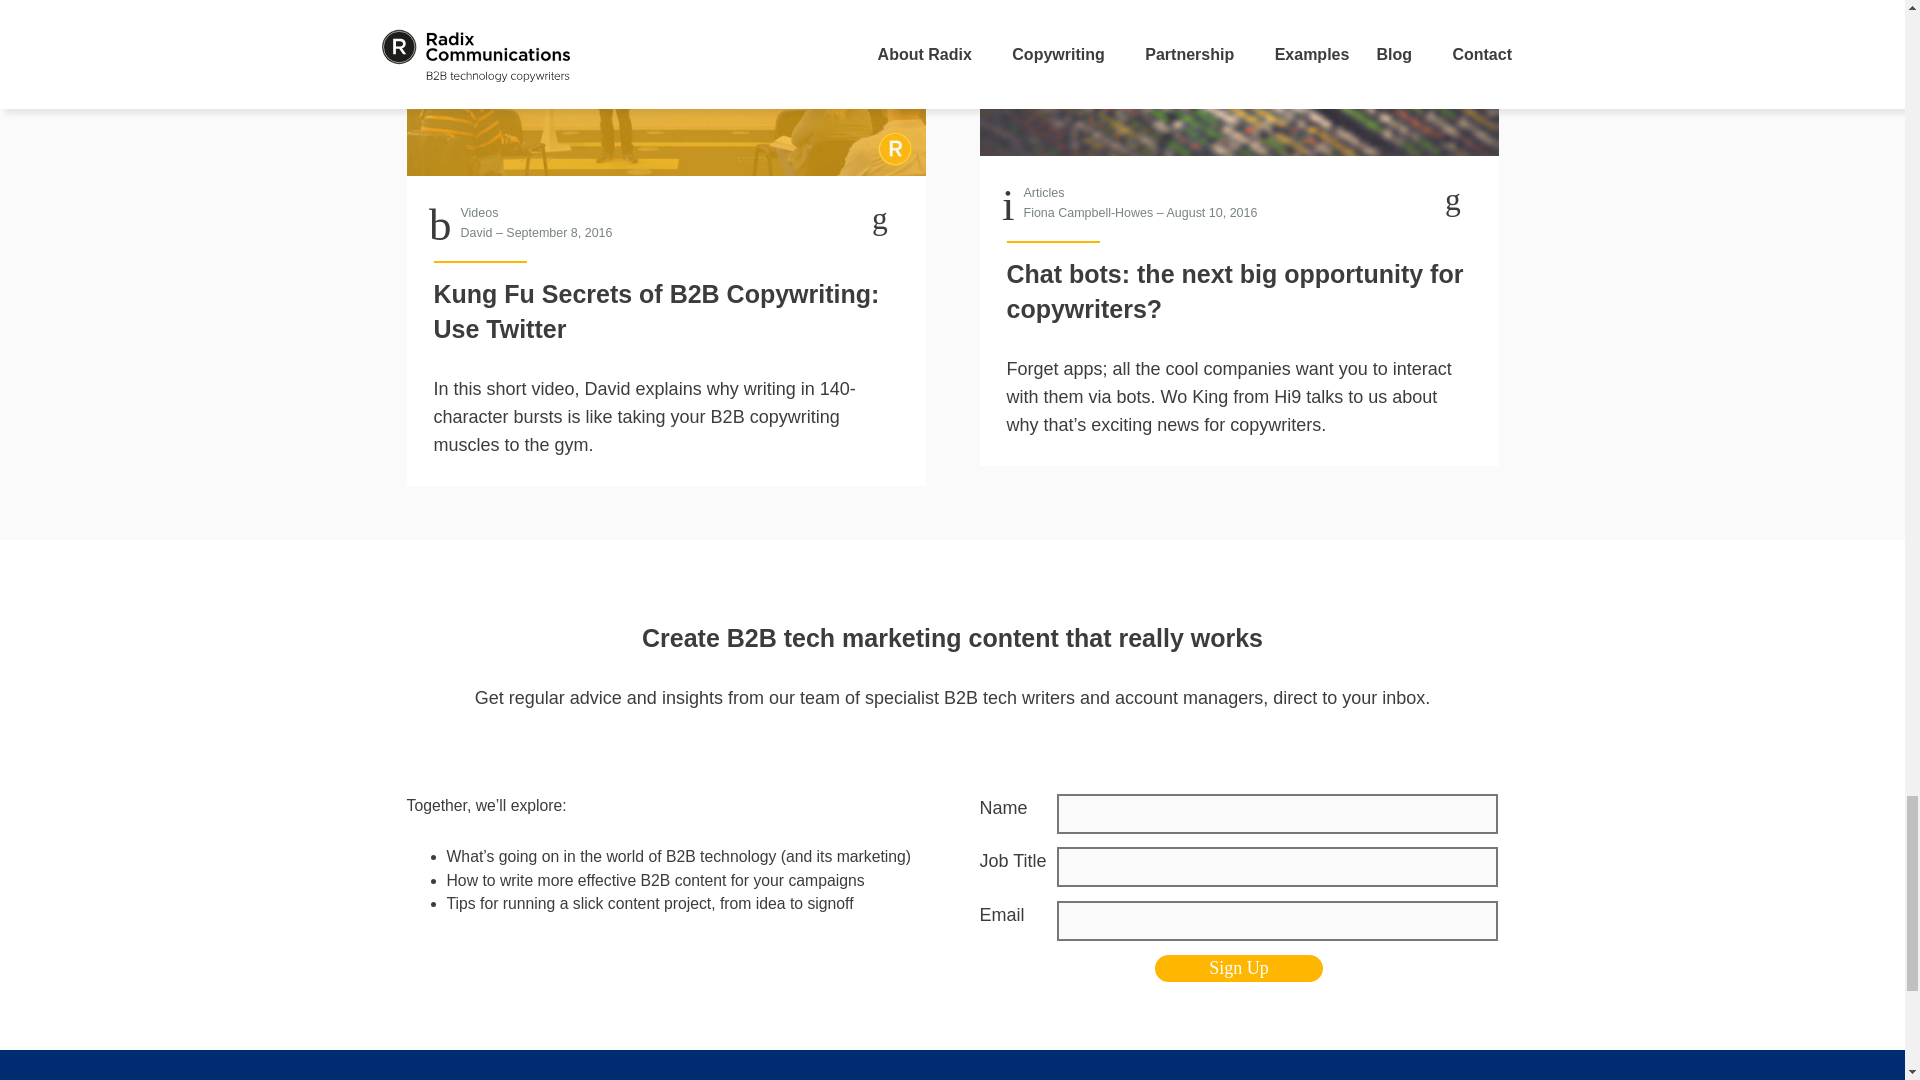 This screenshot has height=1080, width=1920. What do you see at coordinates (1044, 192) in the screenshot?
I see `All ` at bounding box center [1044, 192].